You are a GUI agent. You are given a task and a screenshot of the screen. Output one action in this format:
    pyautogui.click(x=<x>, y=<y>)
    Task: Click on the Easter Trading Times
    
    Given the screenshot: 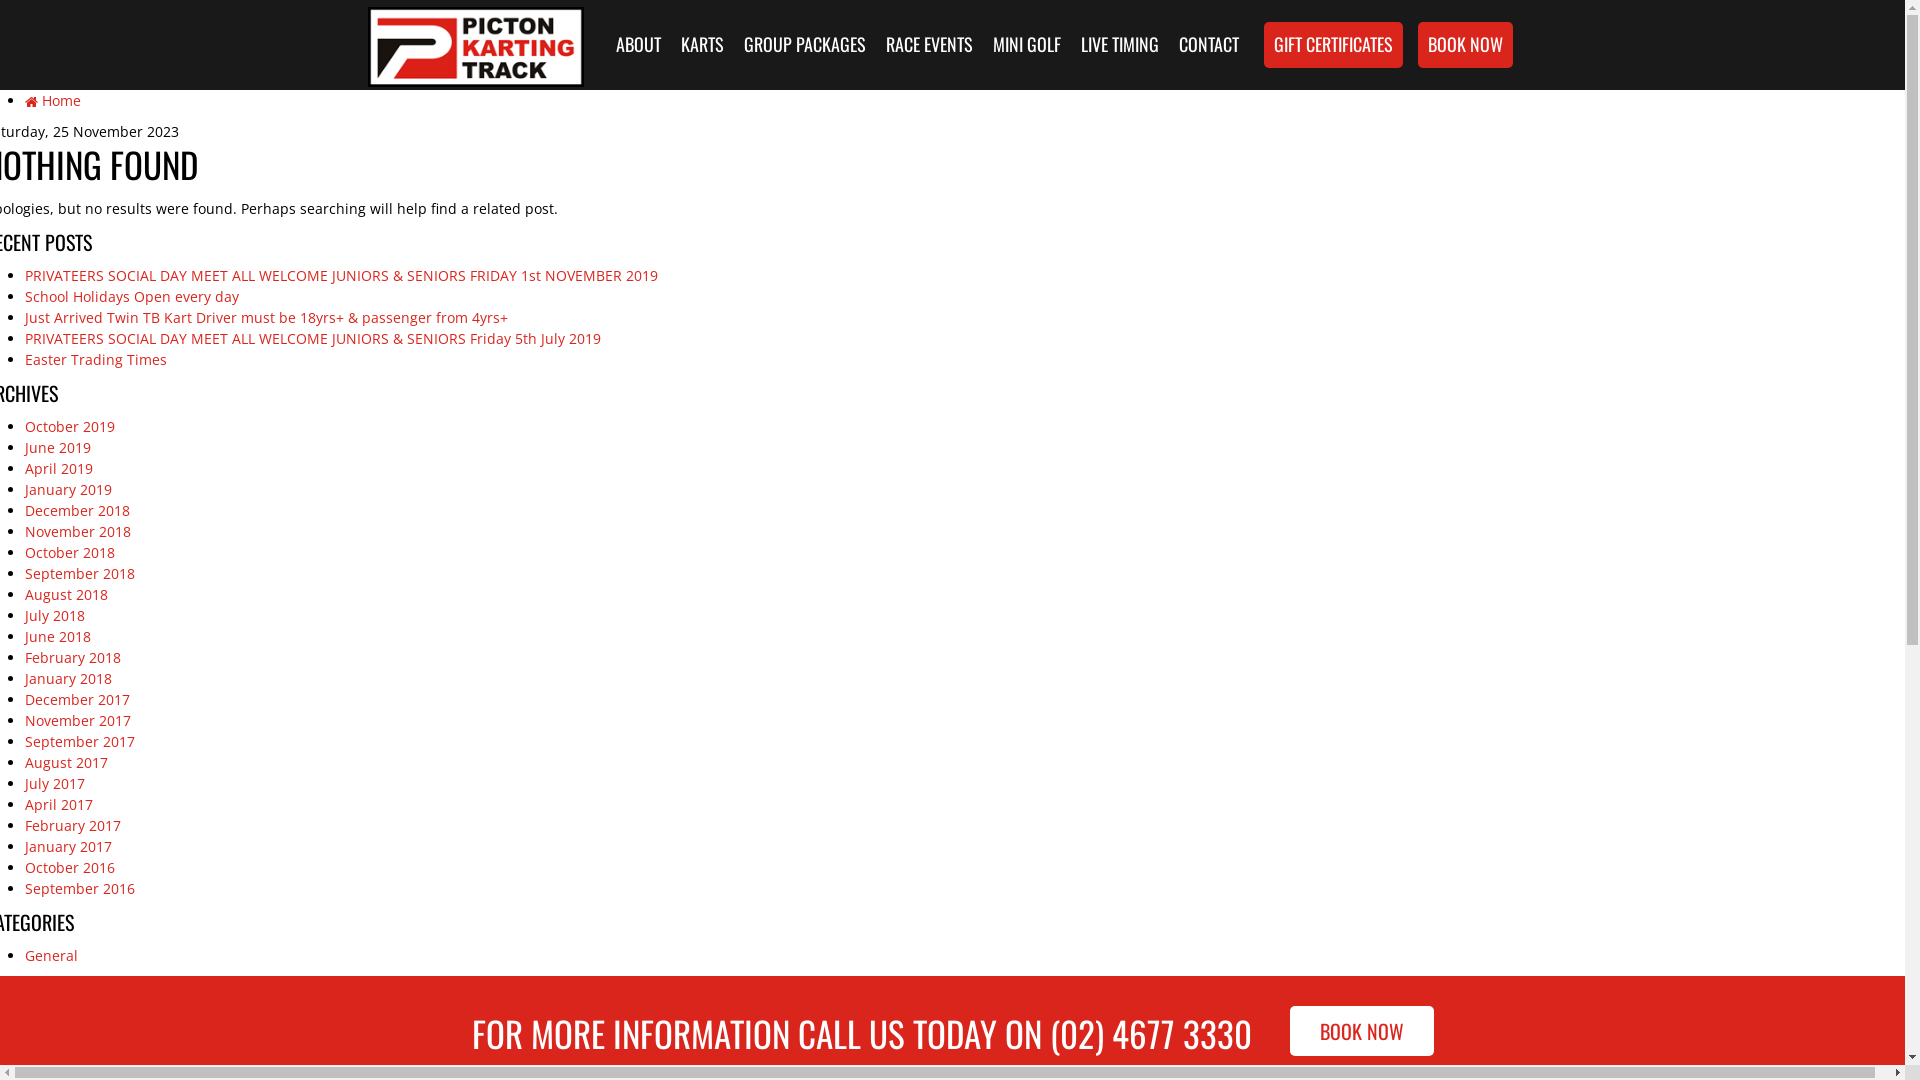 What is the action you would take?
    pyautogui.click(x=96, y=360)
    